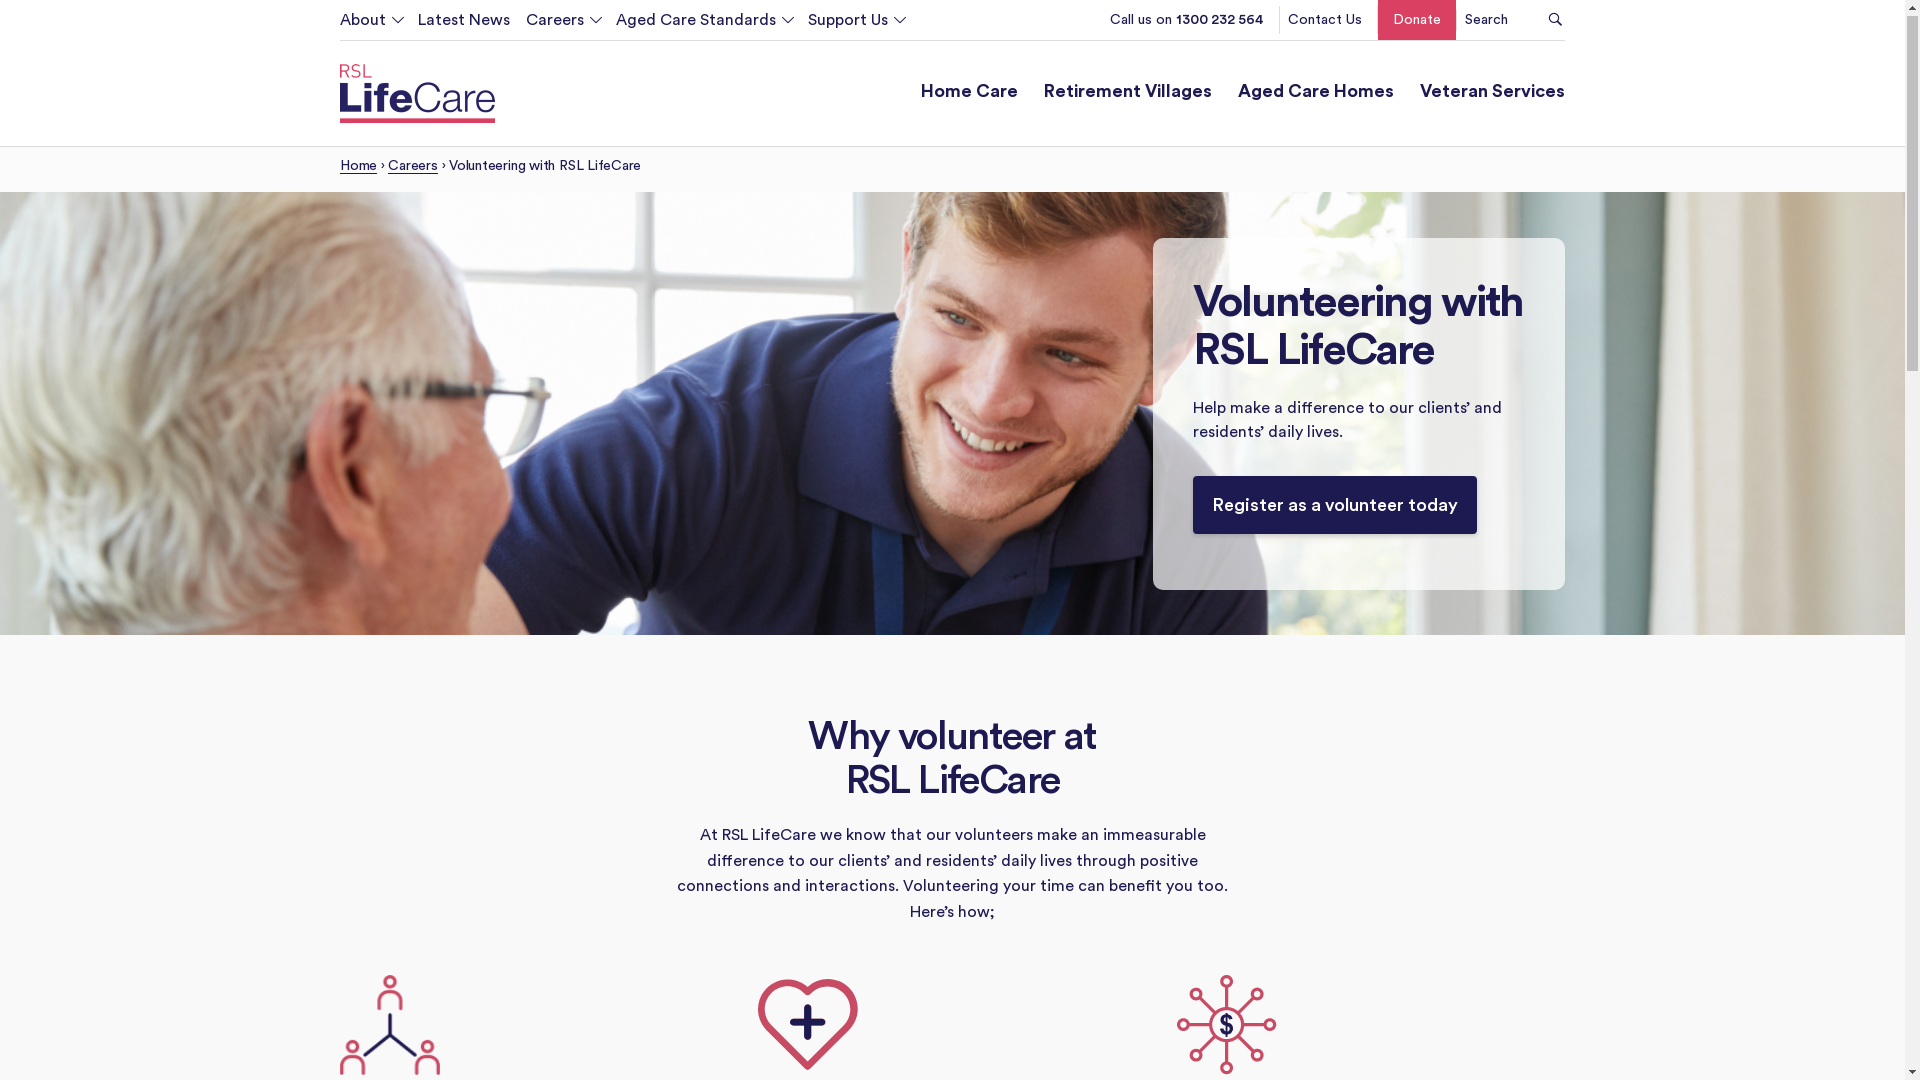  I want to click on Careers, so click(555, 25).